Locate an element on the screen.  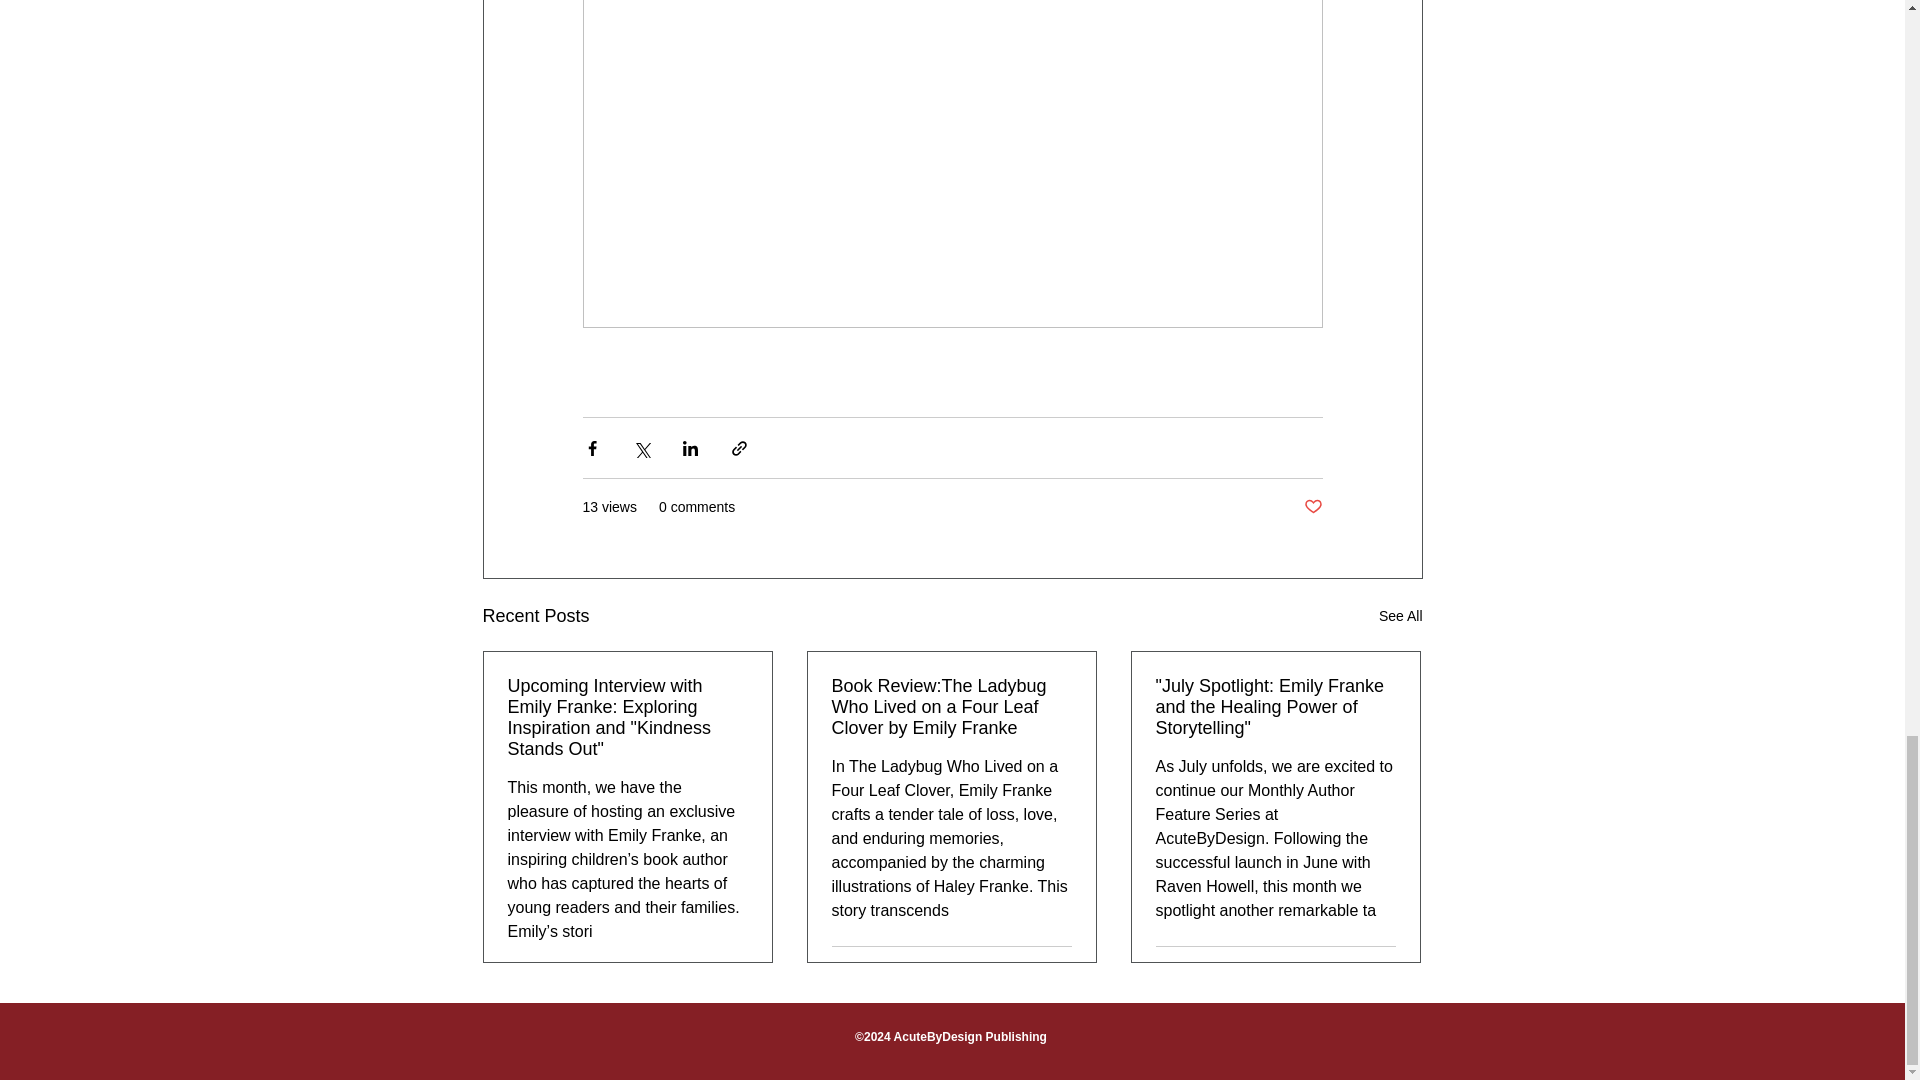
Post not marked as liked is located at coordinates (1062, 971).